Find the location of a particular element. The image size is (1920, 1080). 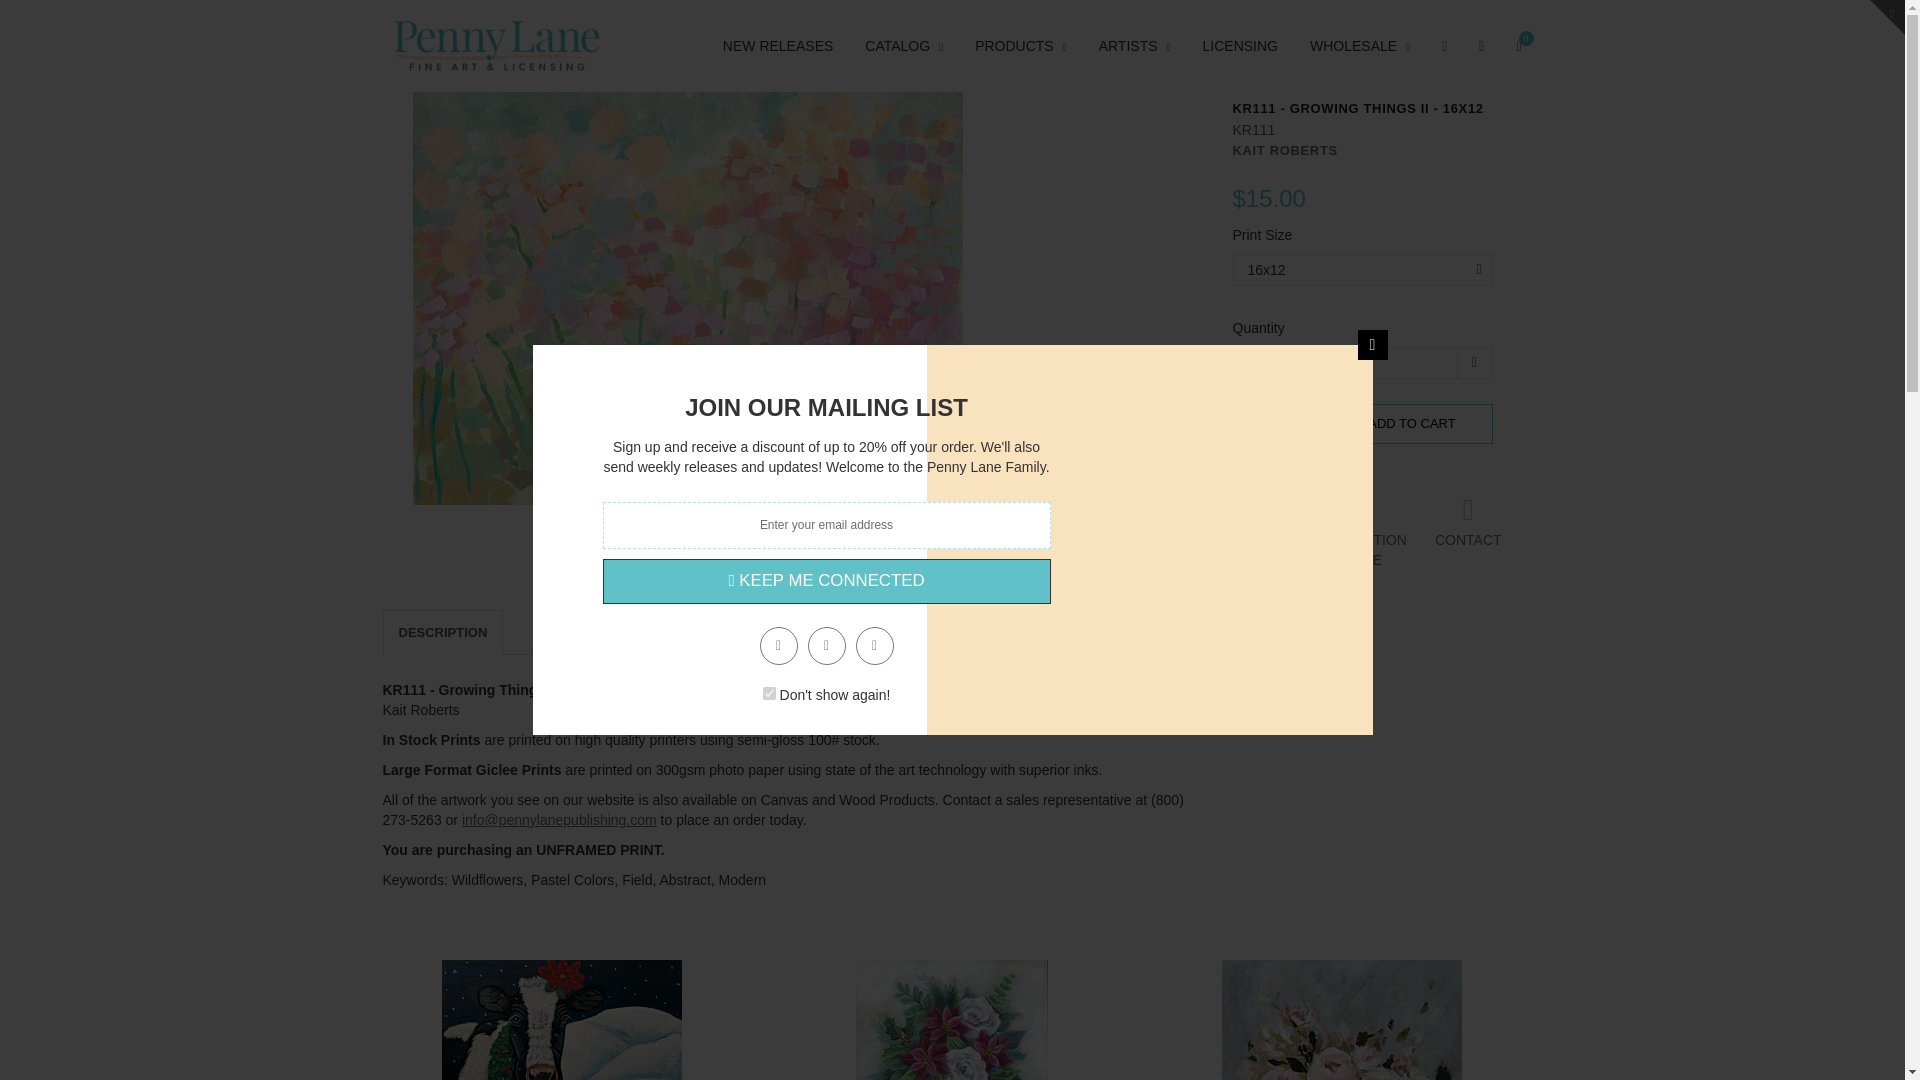

Kait Roberts is located at coordinates (1284, 150).